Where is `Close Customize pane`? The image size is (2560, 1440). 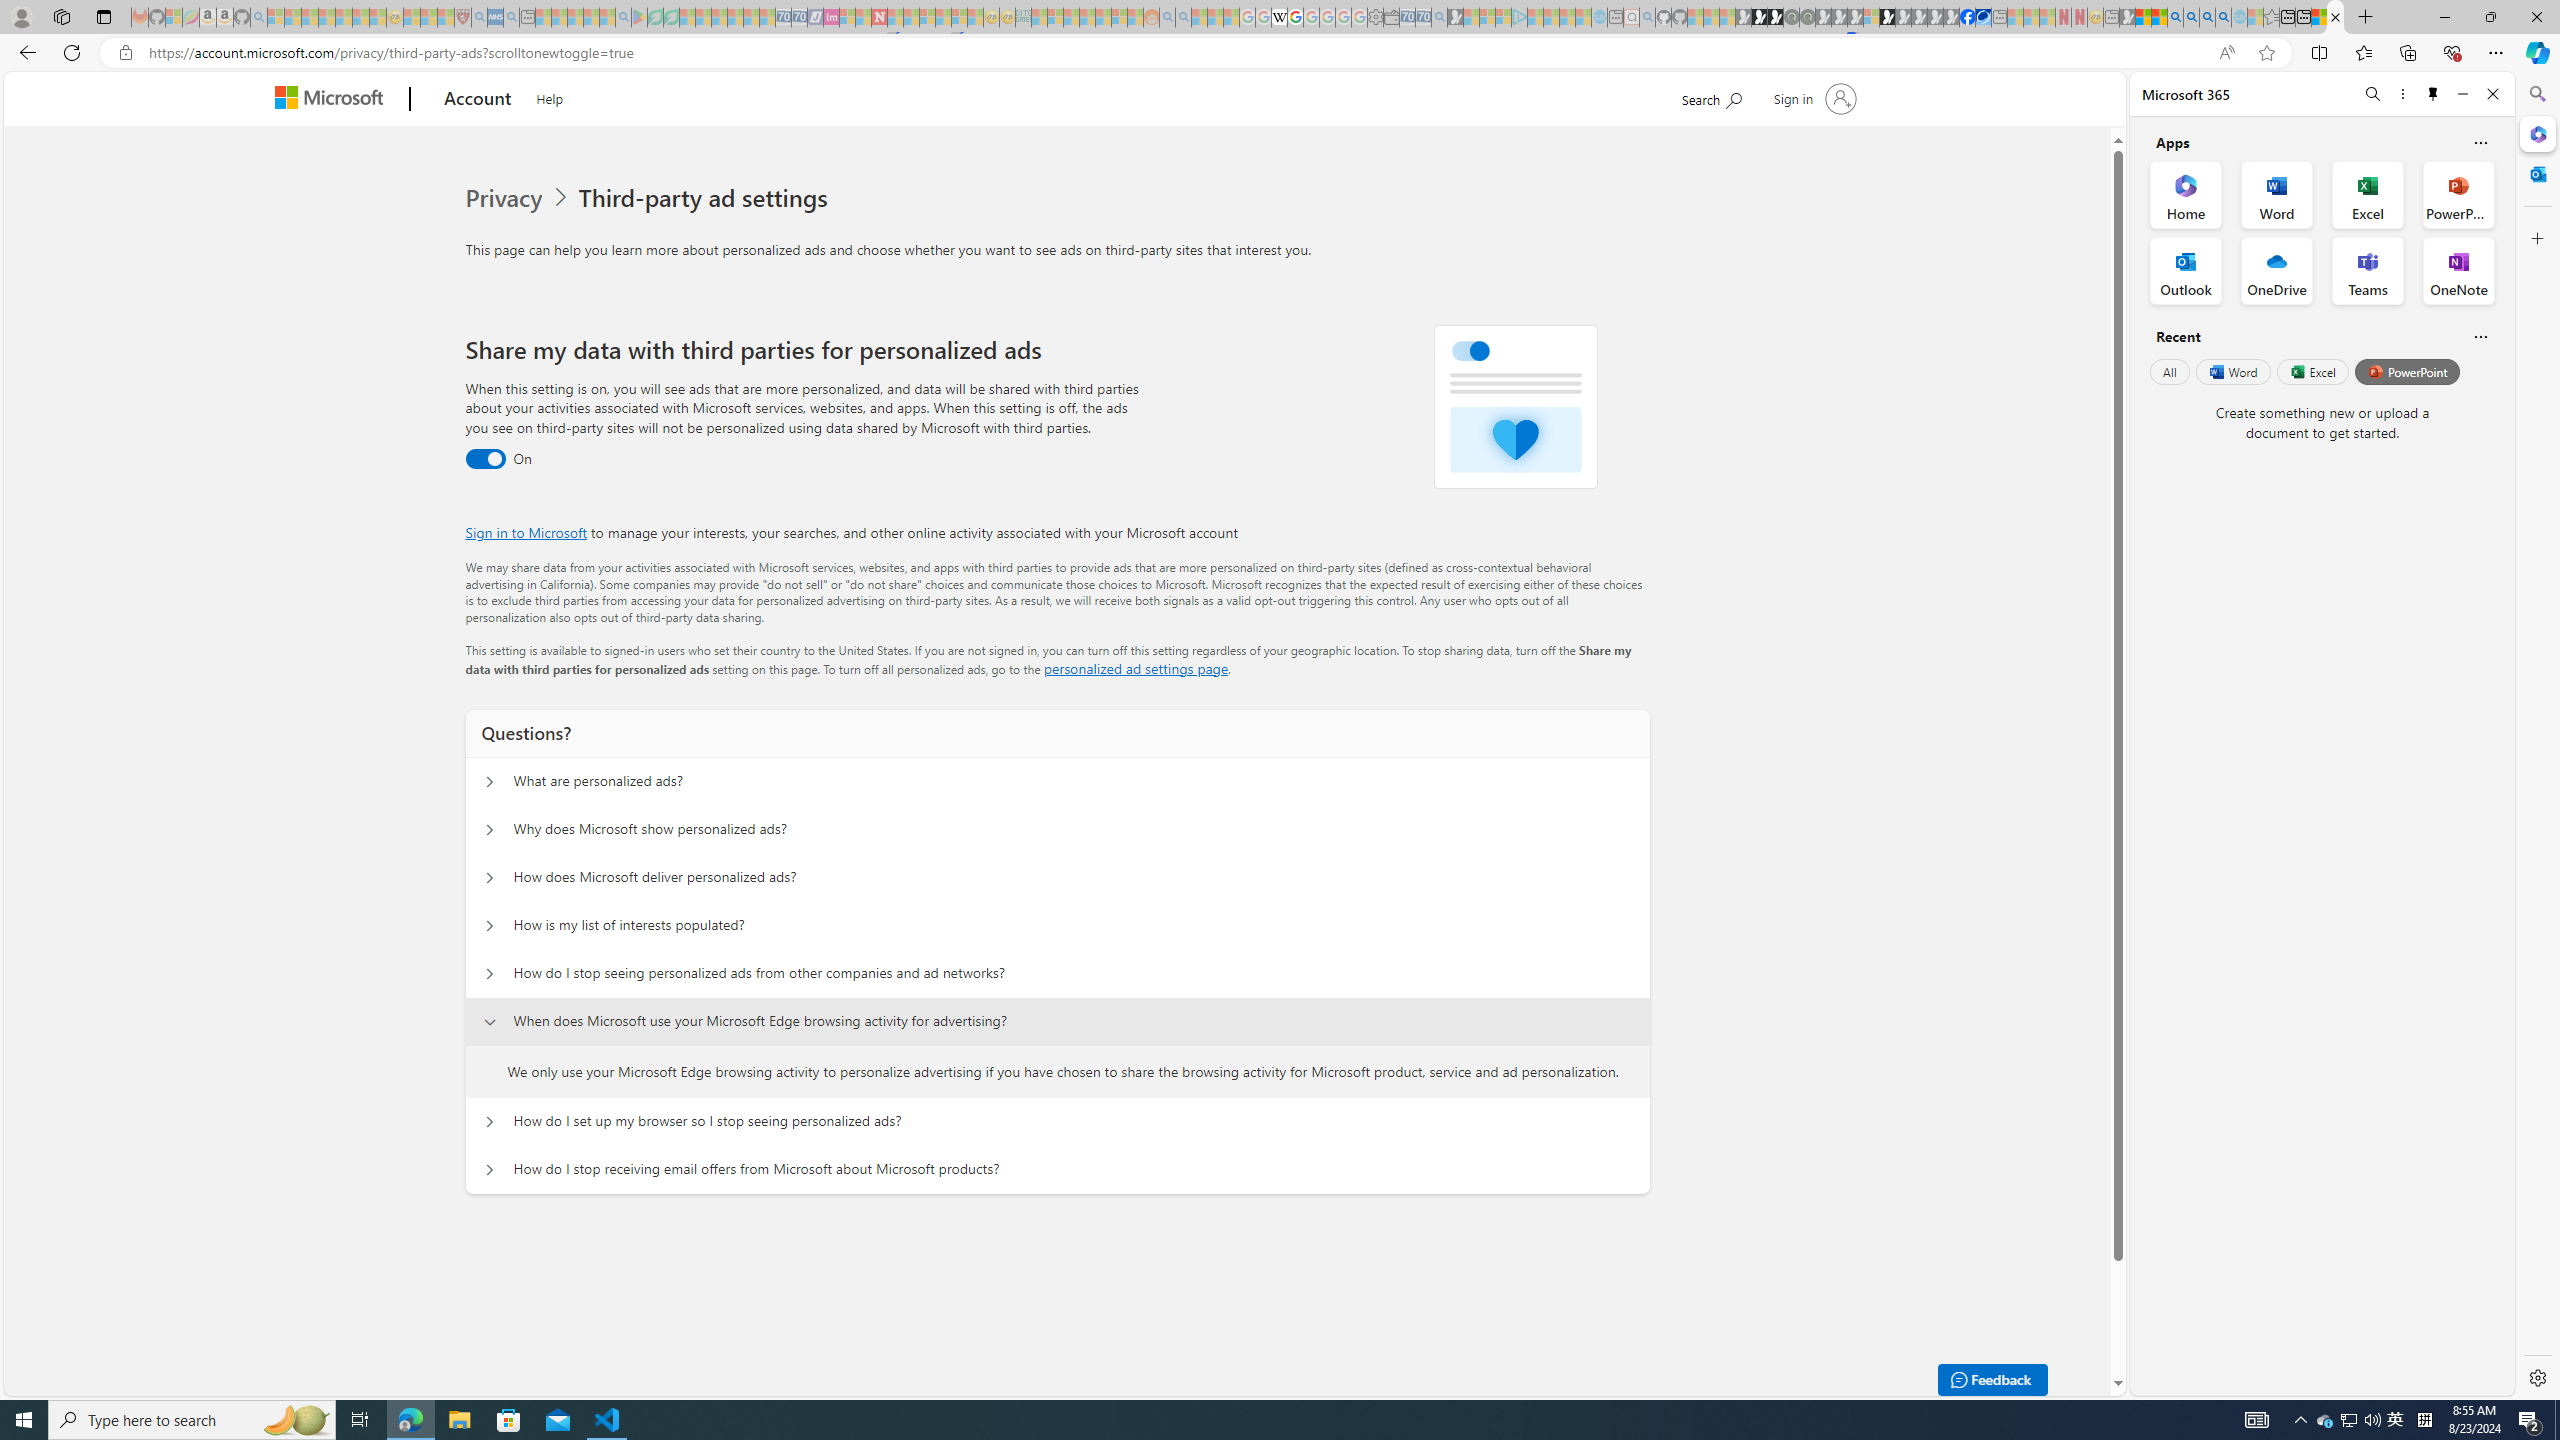 Close Customize pane is located at coordinates (2536, 238).